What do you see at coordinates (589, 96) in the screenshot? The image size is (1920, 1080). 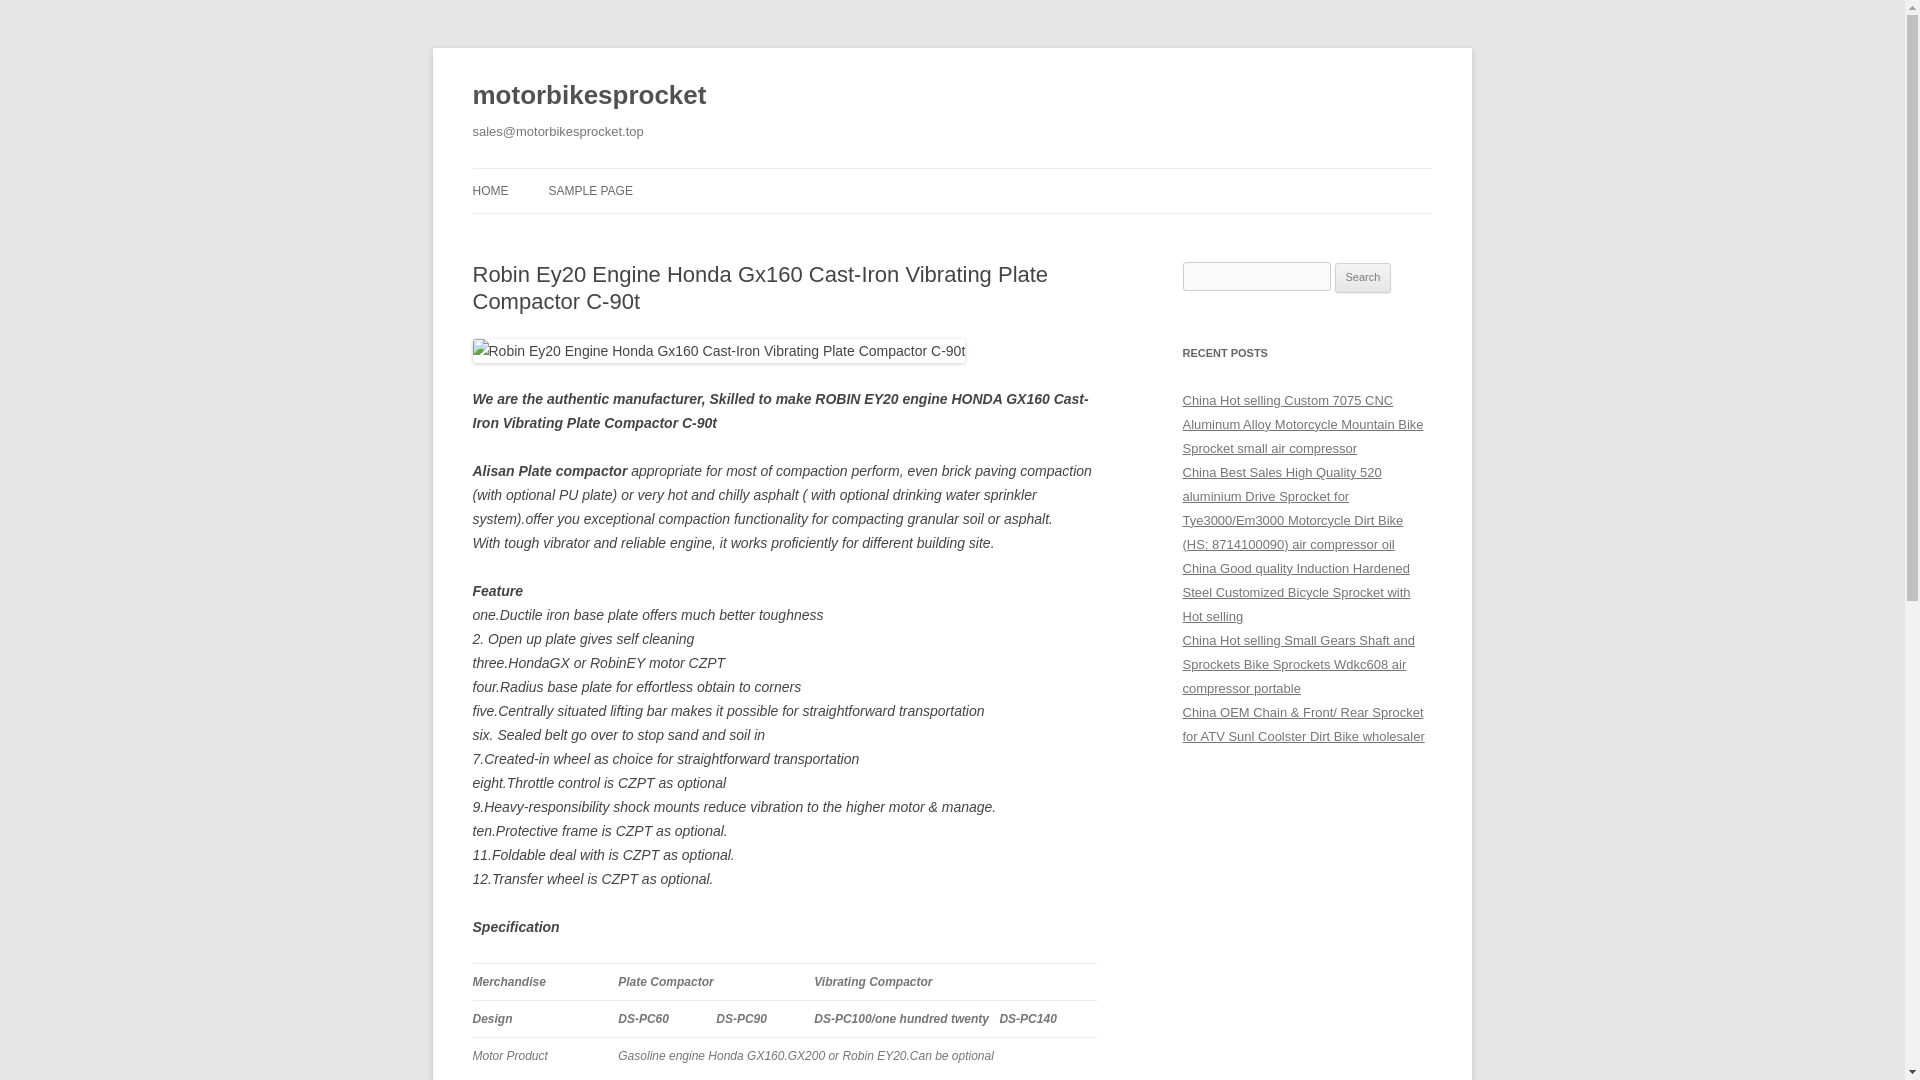 I see `motorbikesprocket` at bounding box center [589, 96].